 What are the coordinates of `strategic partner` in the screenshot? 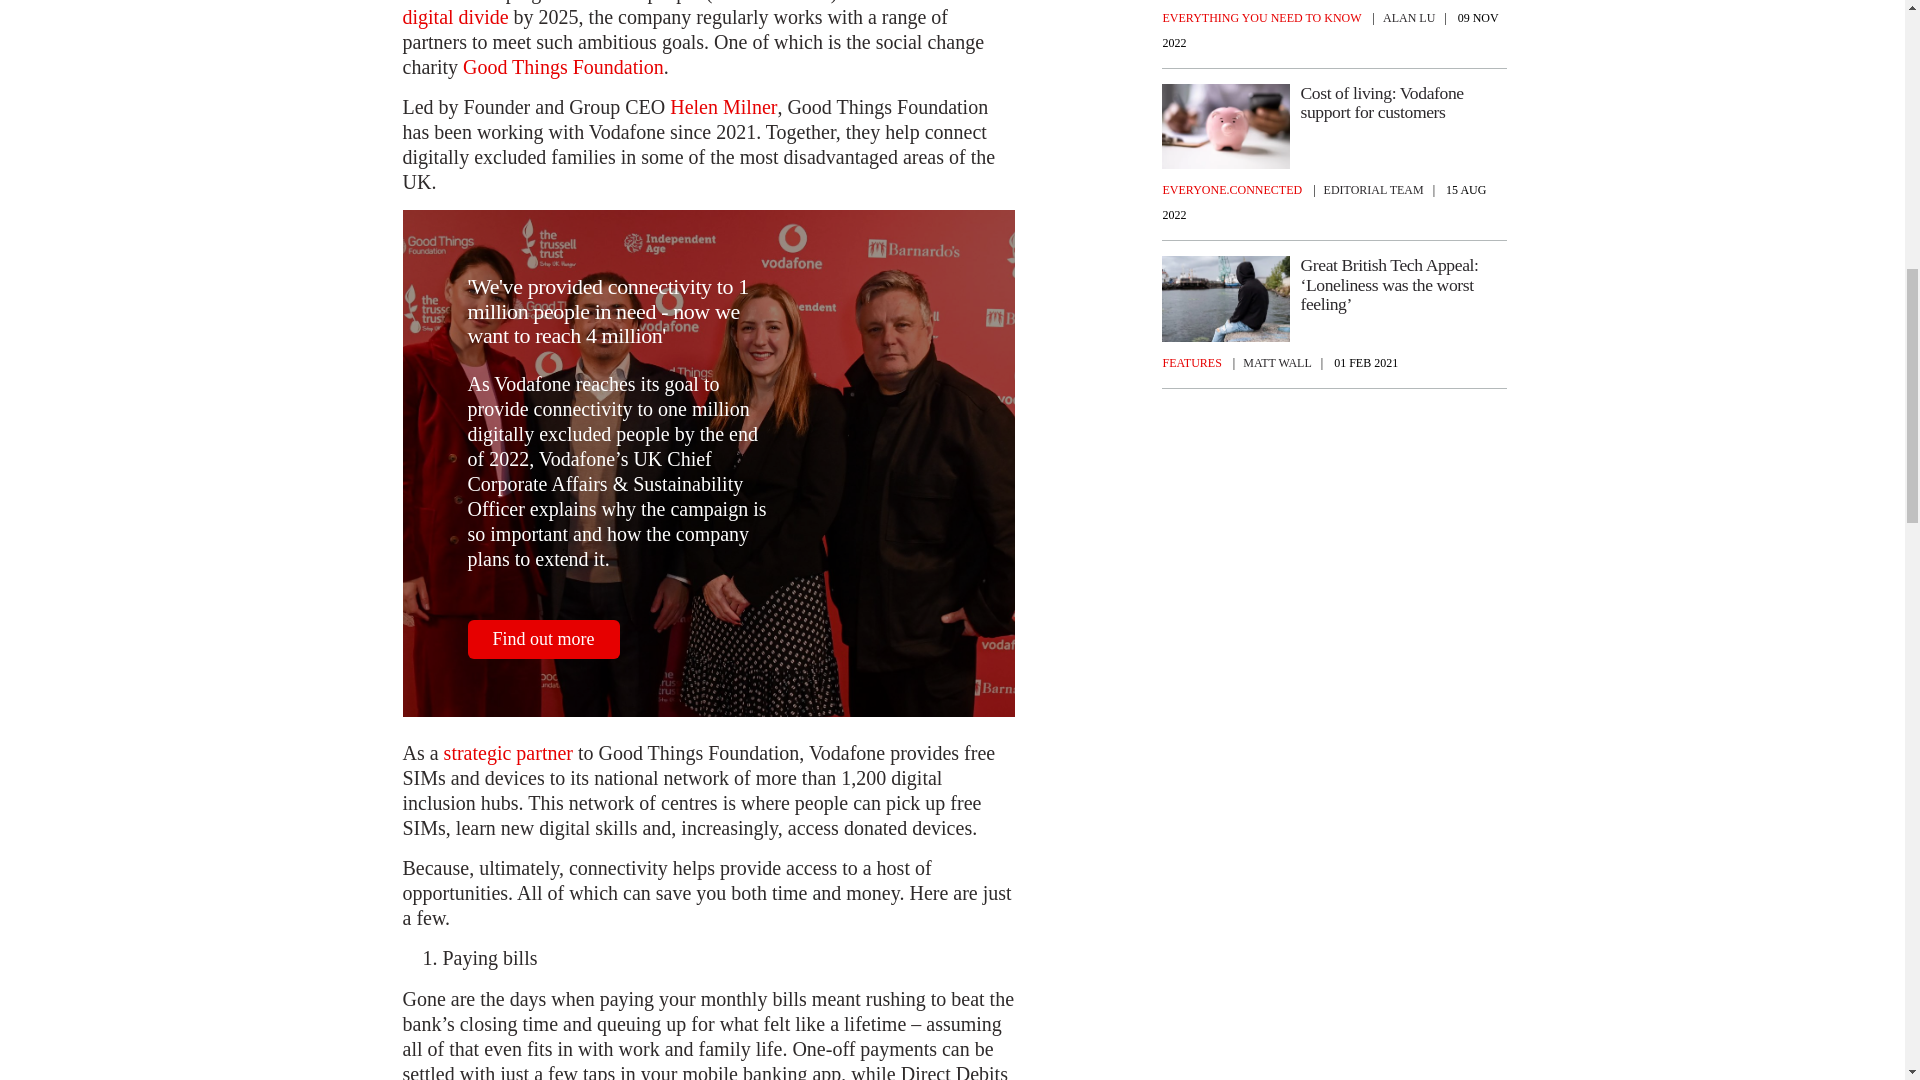 It's located at (508, 752).